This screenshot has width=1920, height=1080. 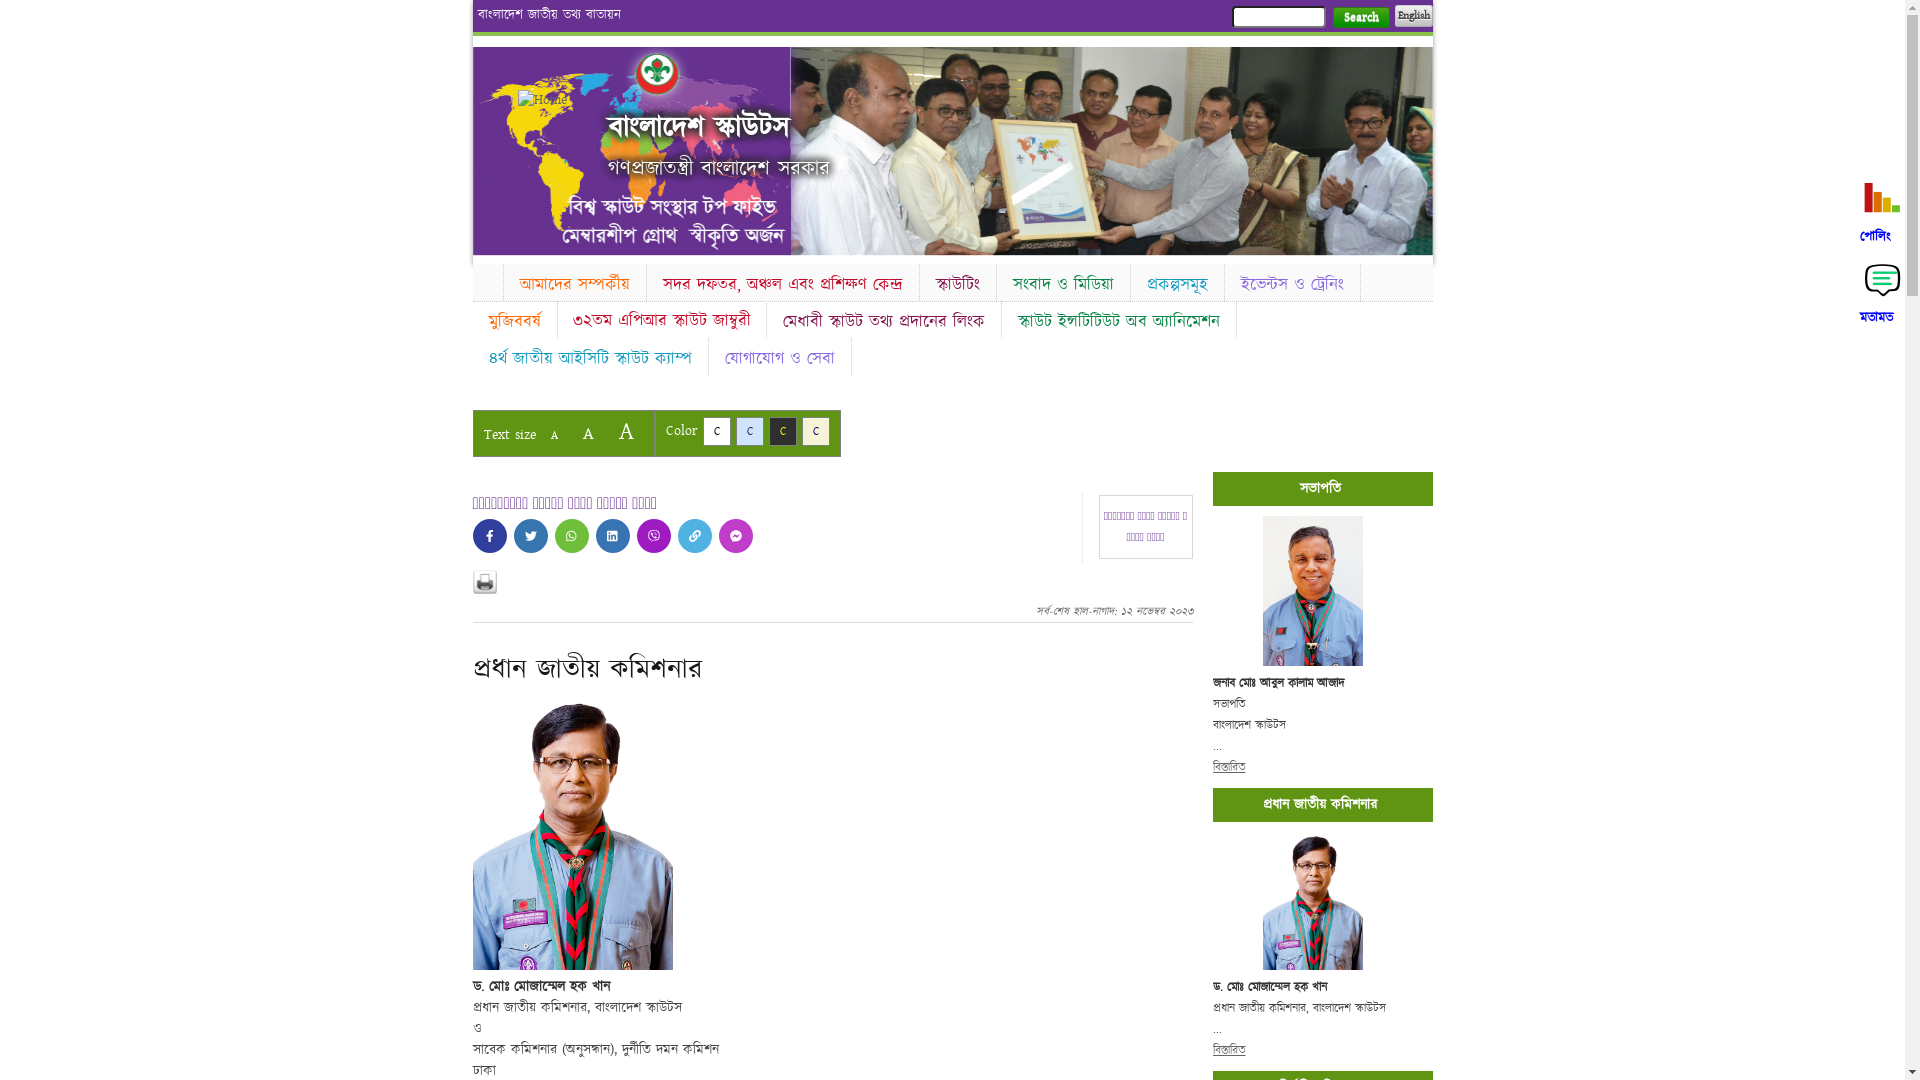 I want to click on Home, so click(x=553, y=100).